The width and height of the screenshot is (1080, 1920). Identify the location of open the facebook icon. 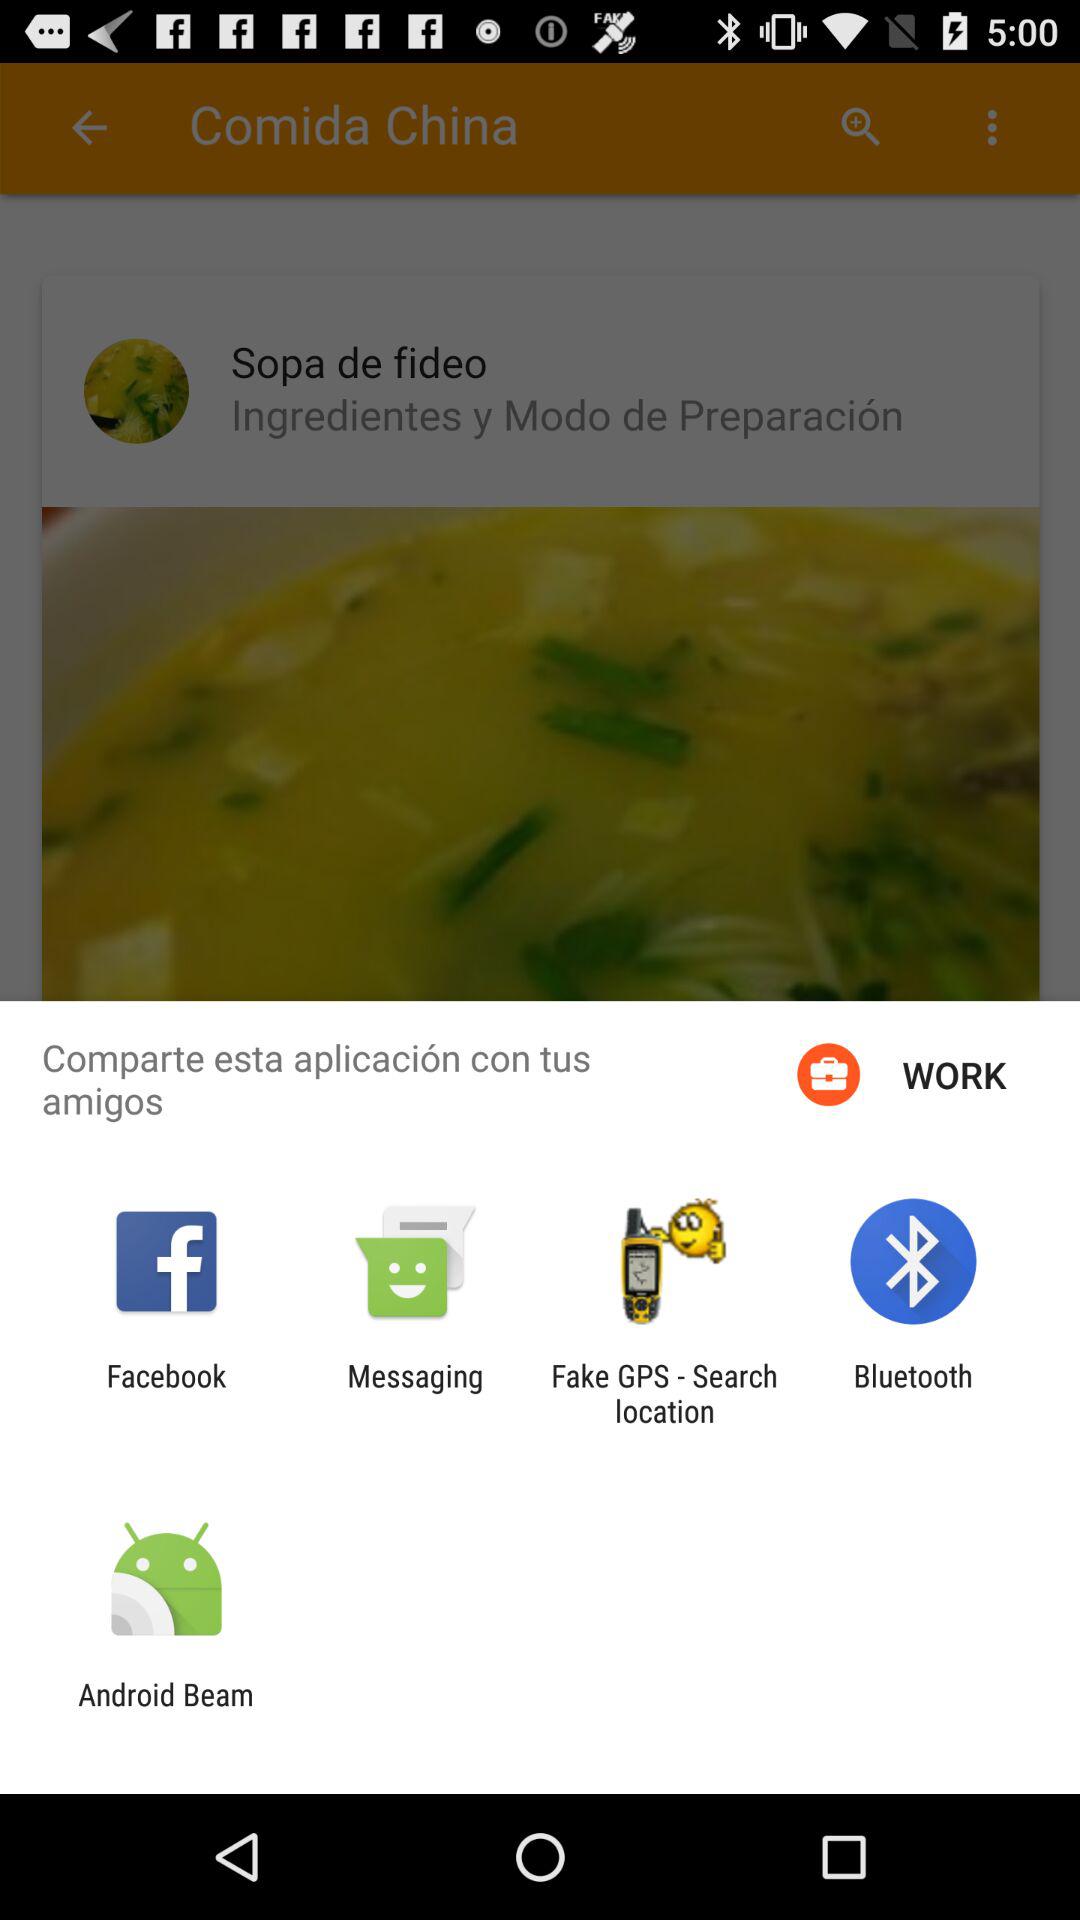
(166, 1393).